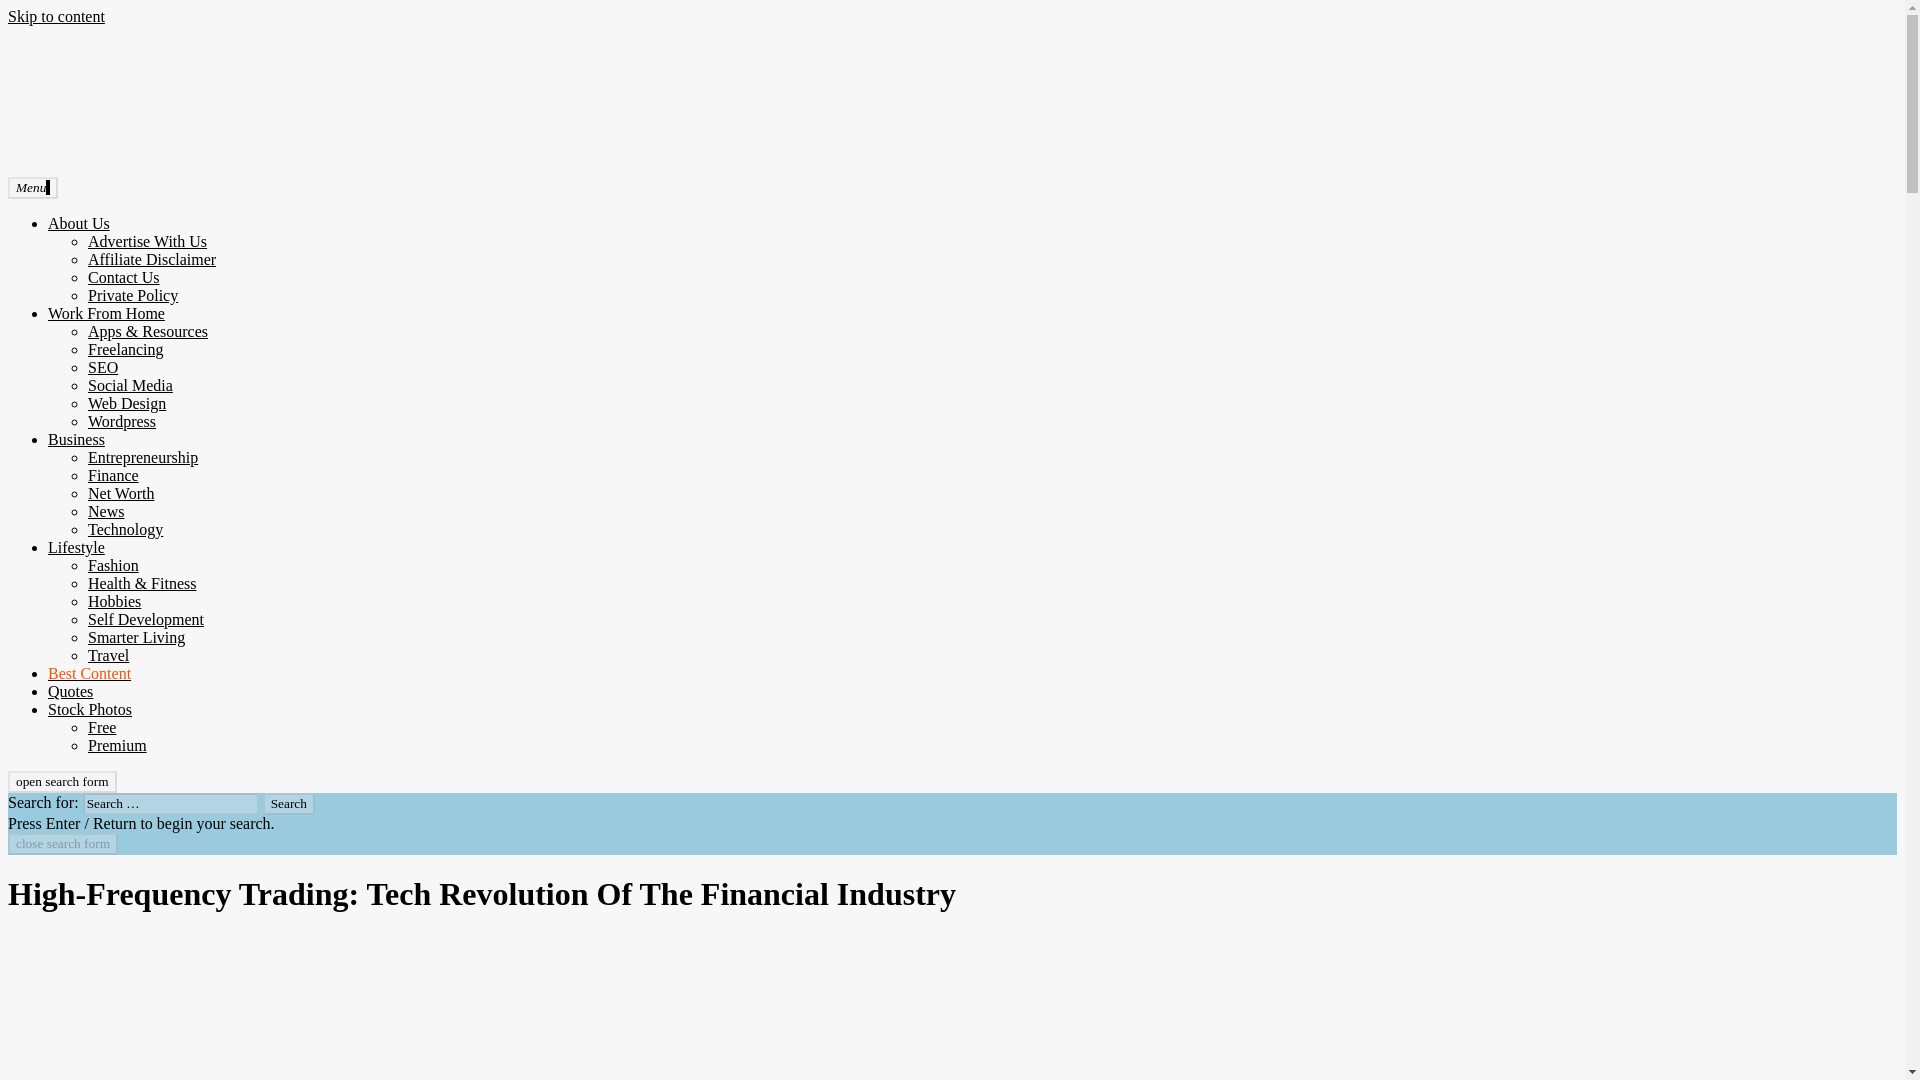 The image size is (1920, 1080). I want to click on Best Content, so click(89, 673).